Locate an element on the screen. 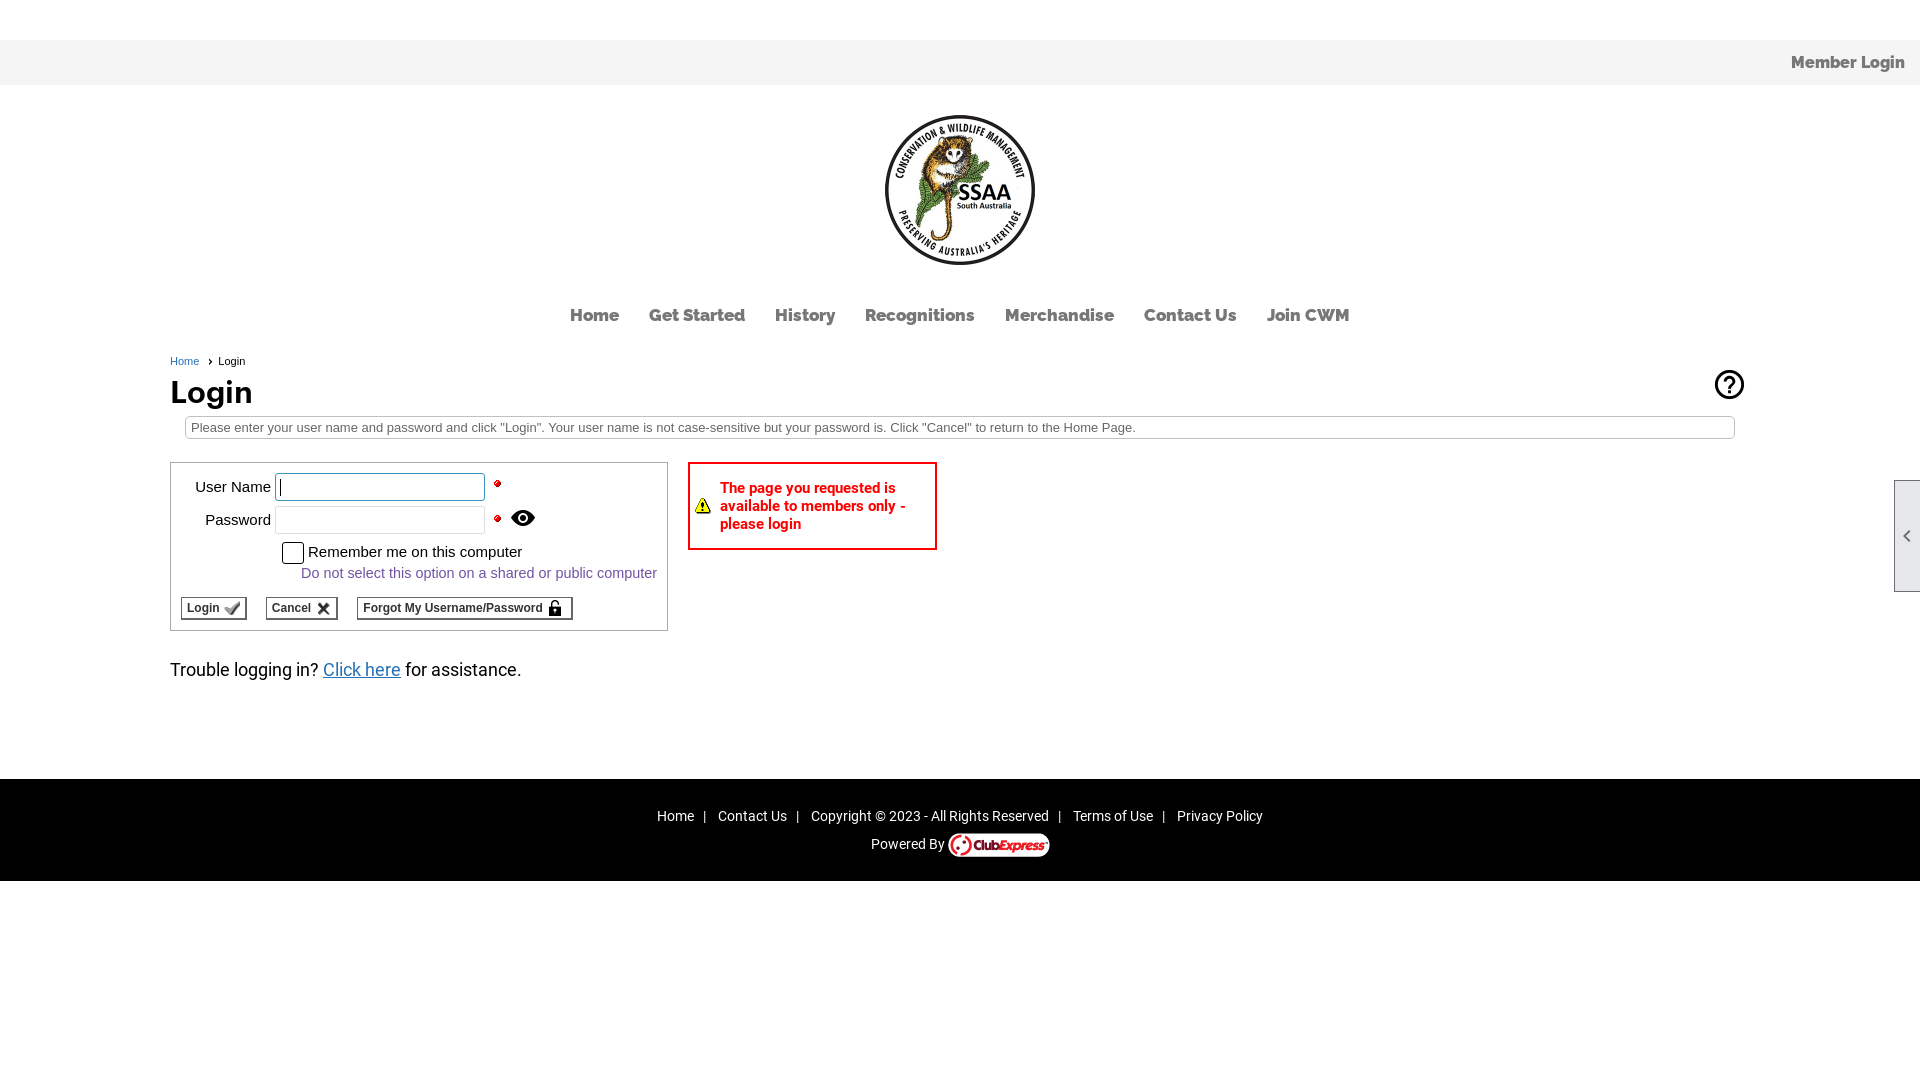 This screenshot has width=1920, height=1080. Forgot My Username/Password is located at coordinates (464, 608).